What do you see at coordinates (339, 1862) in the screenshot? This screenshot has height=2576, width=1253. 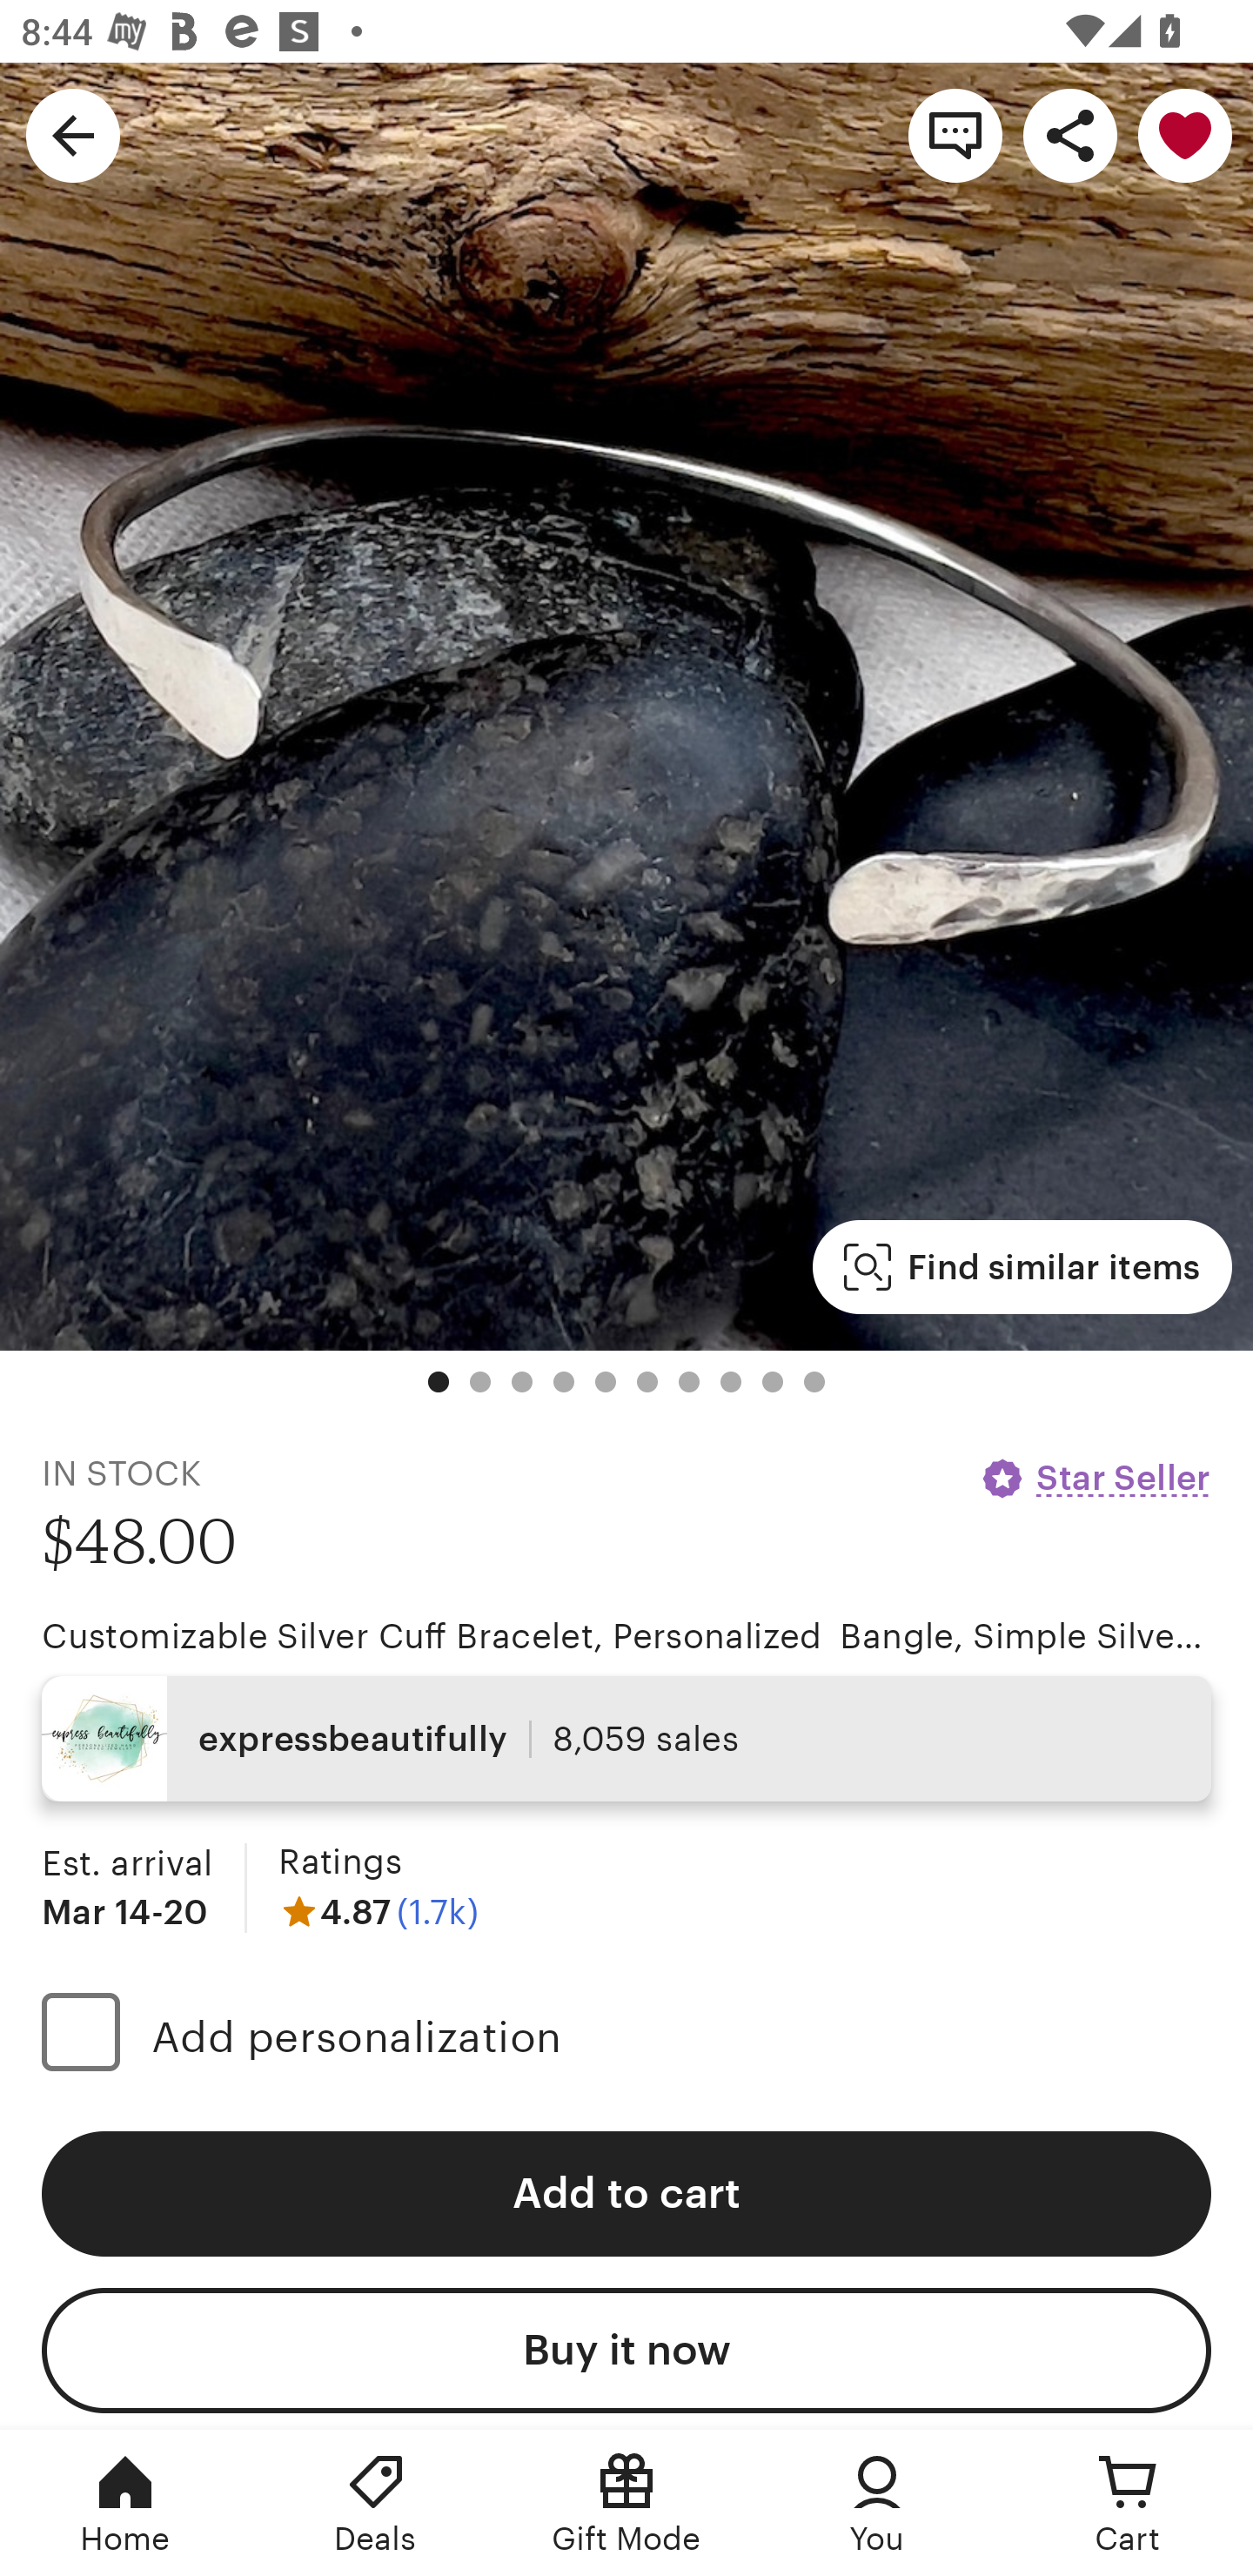 I see `Ratings` at bounding box center [339, 1862].